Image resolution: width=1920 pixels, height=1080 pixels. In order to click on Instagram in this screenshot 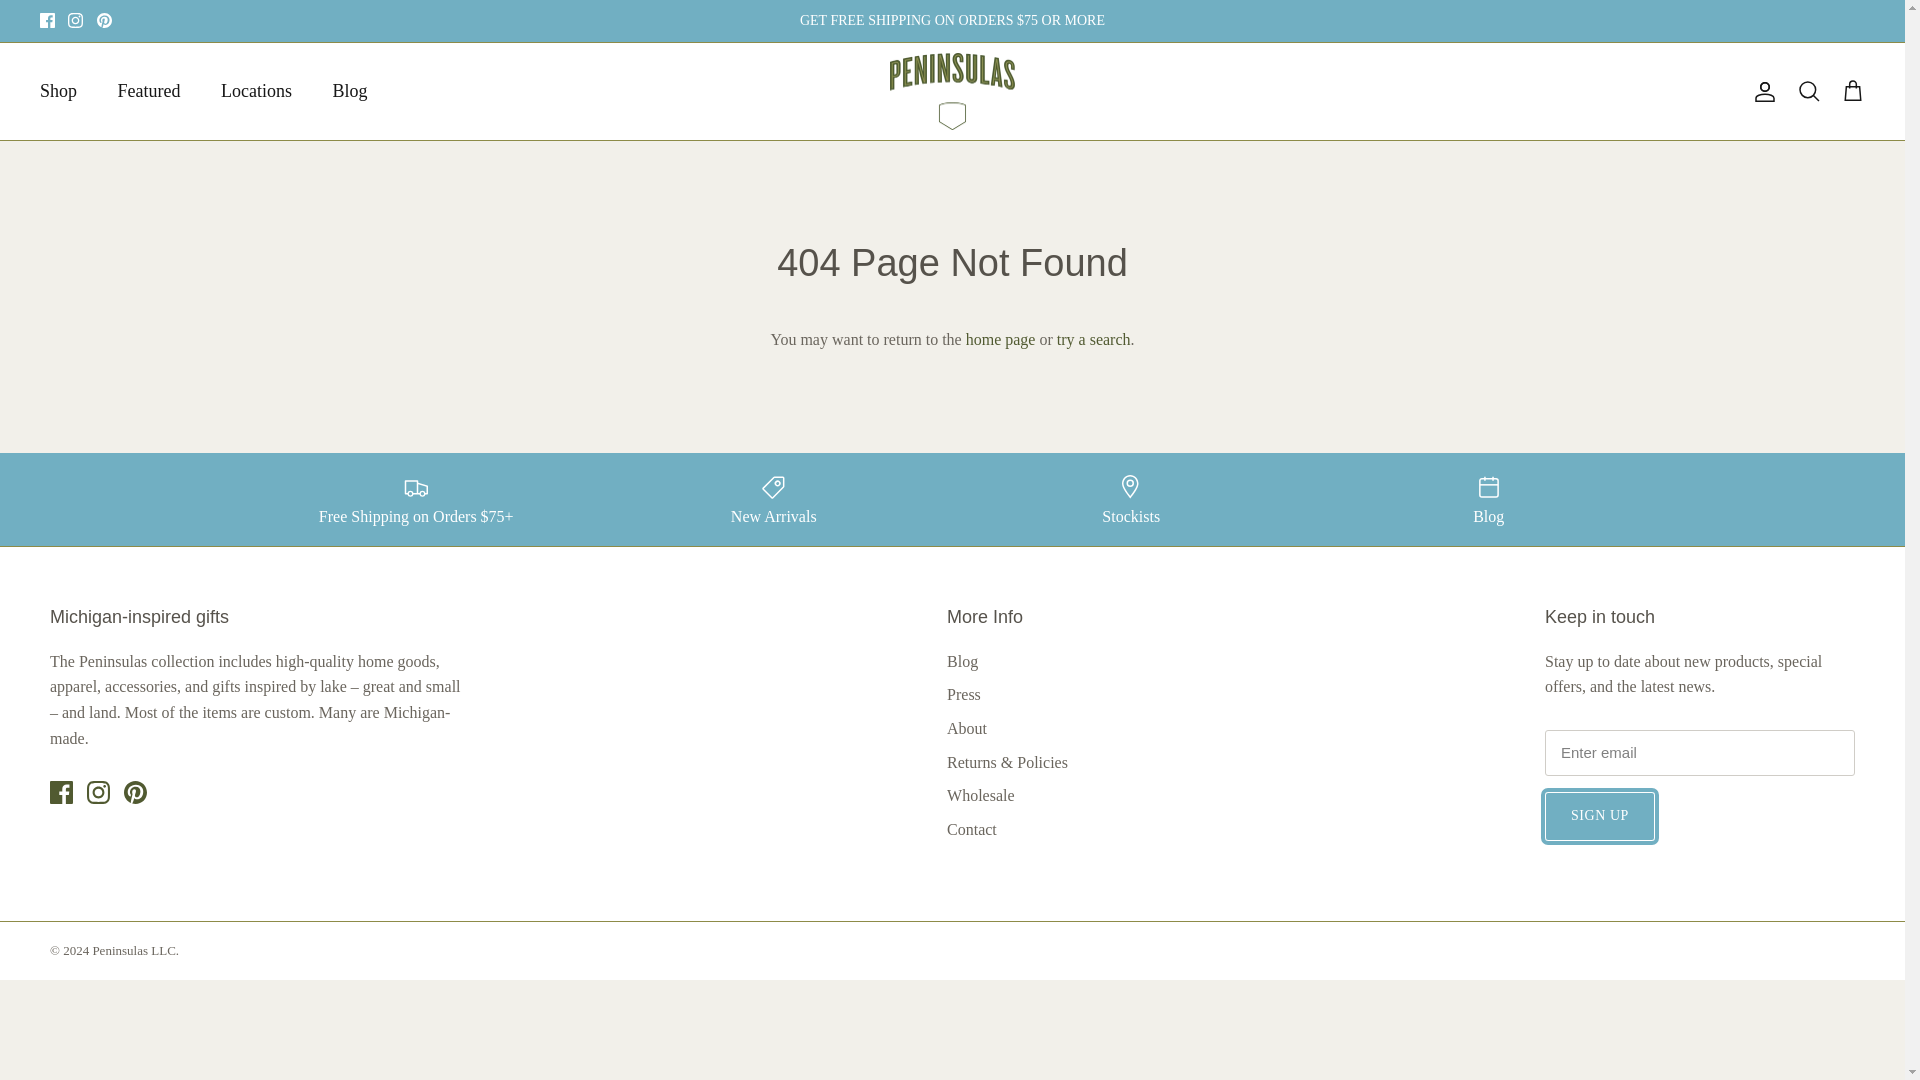, I will do `click(98, 792)`.